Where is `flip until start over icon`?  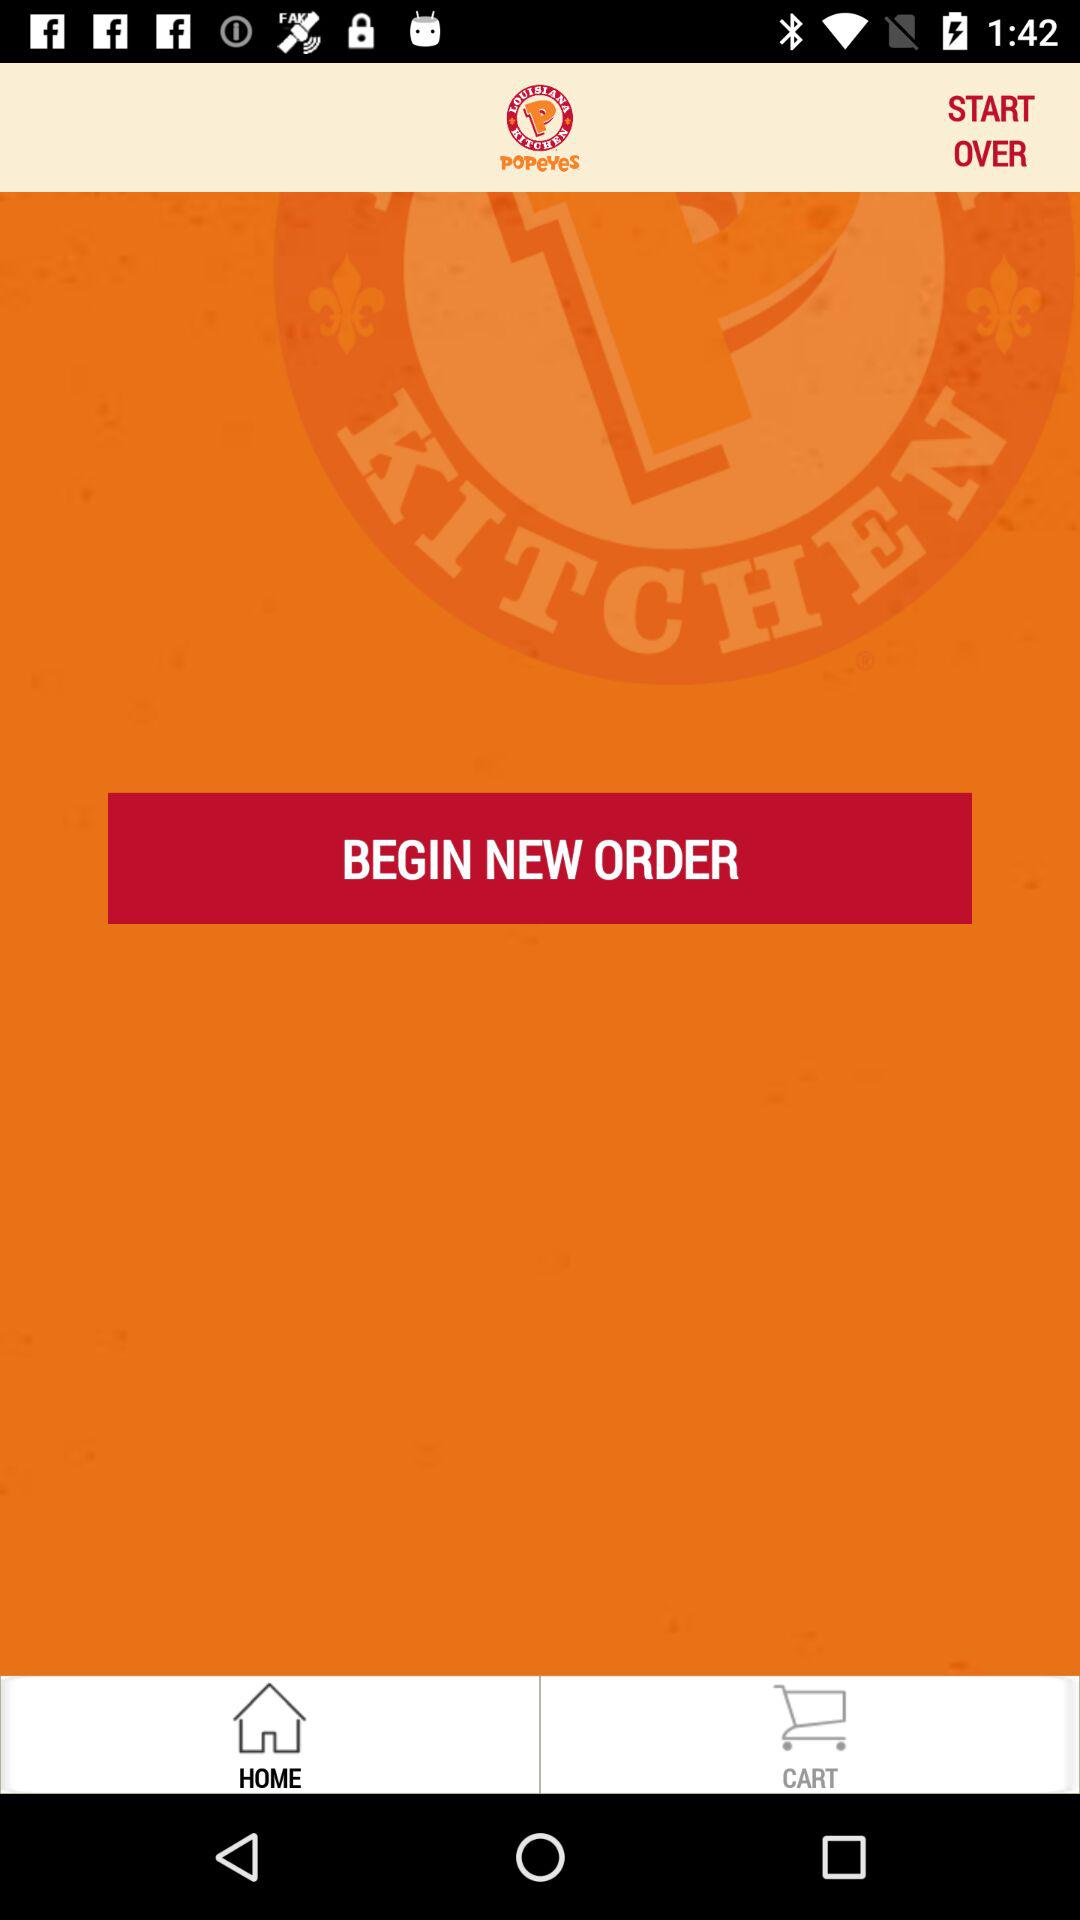 flip until start over icon is located at coordinates (990, 127).